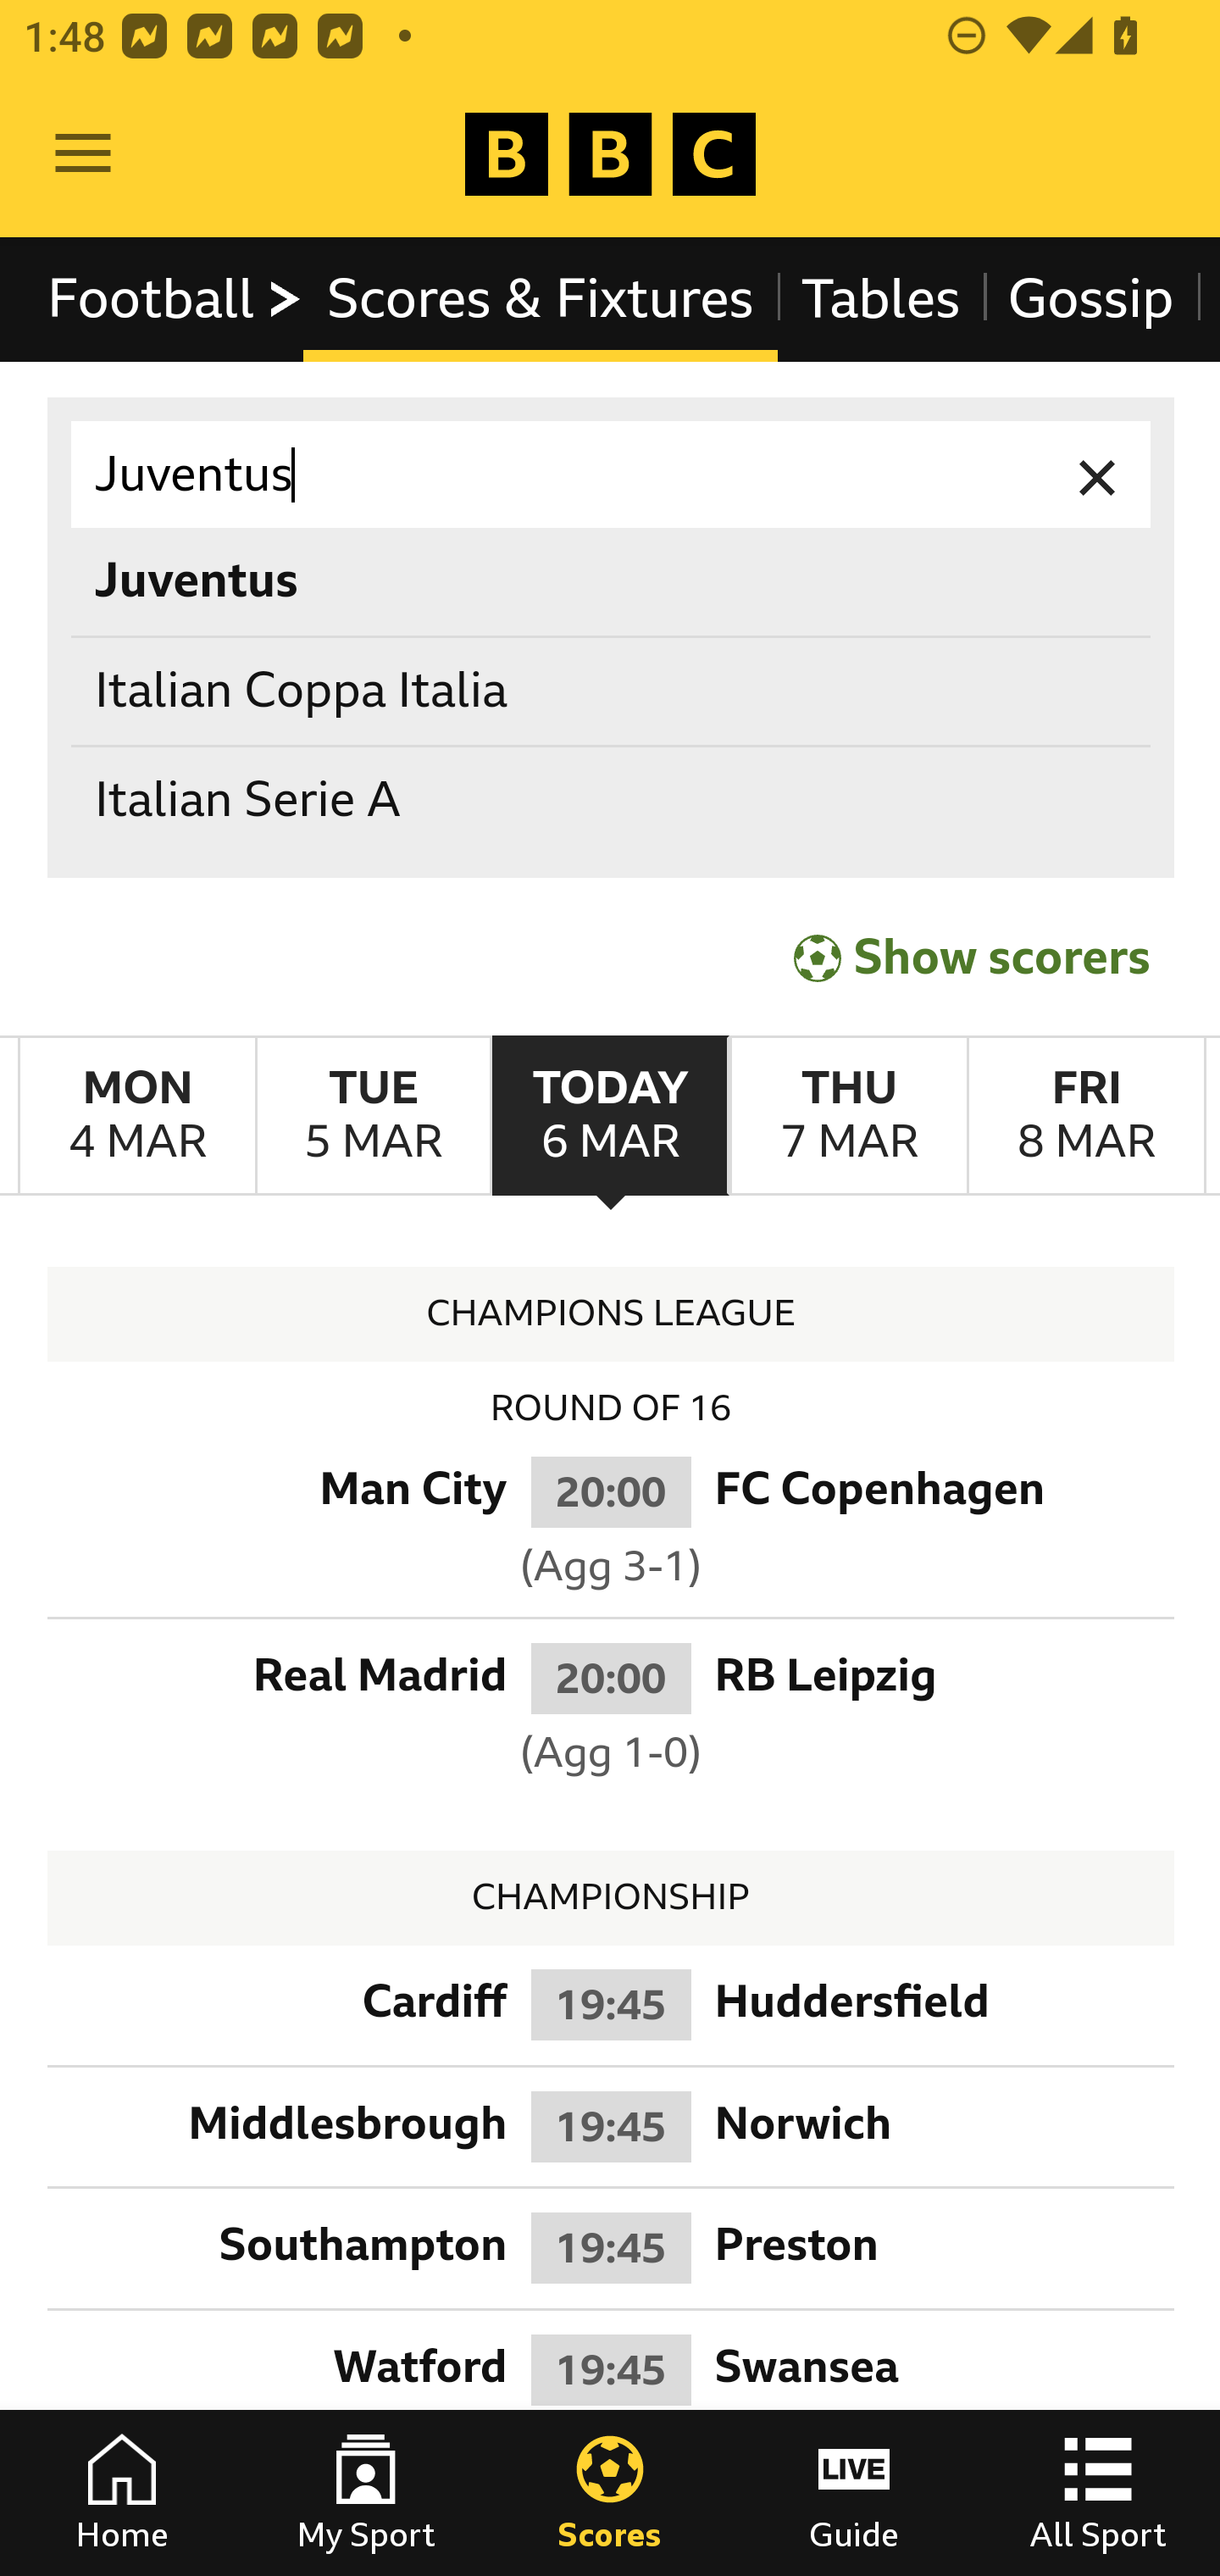  What do you see at coordinates (137, 1115) in the screenshot?
I see `MondayMarch 4th Monday March 4th` at bounding box center [137, 1115].